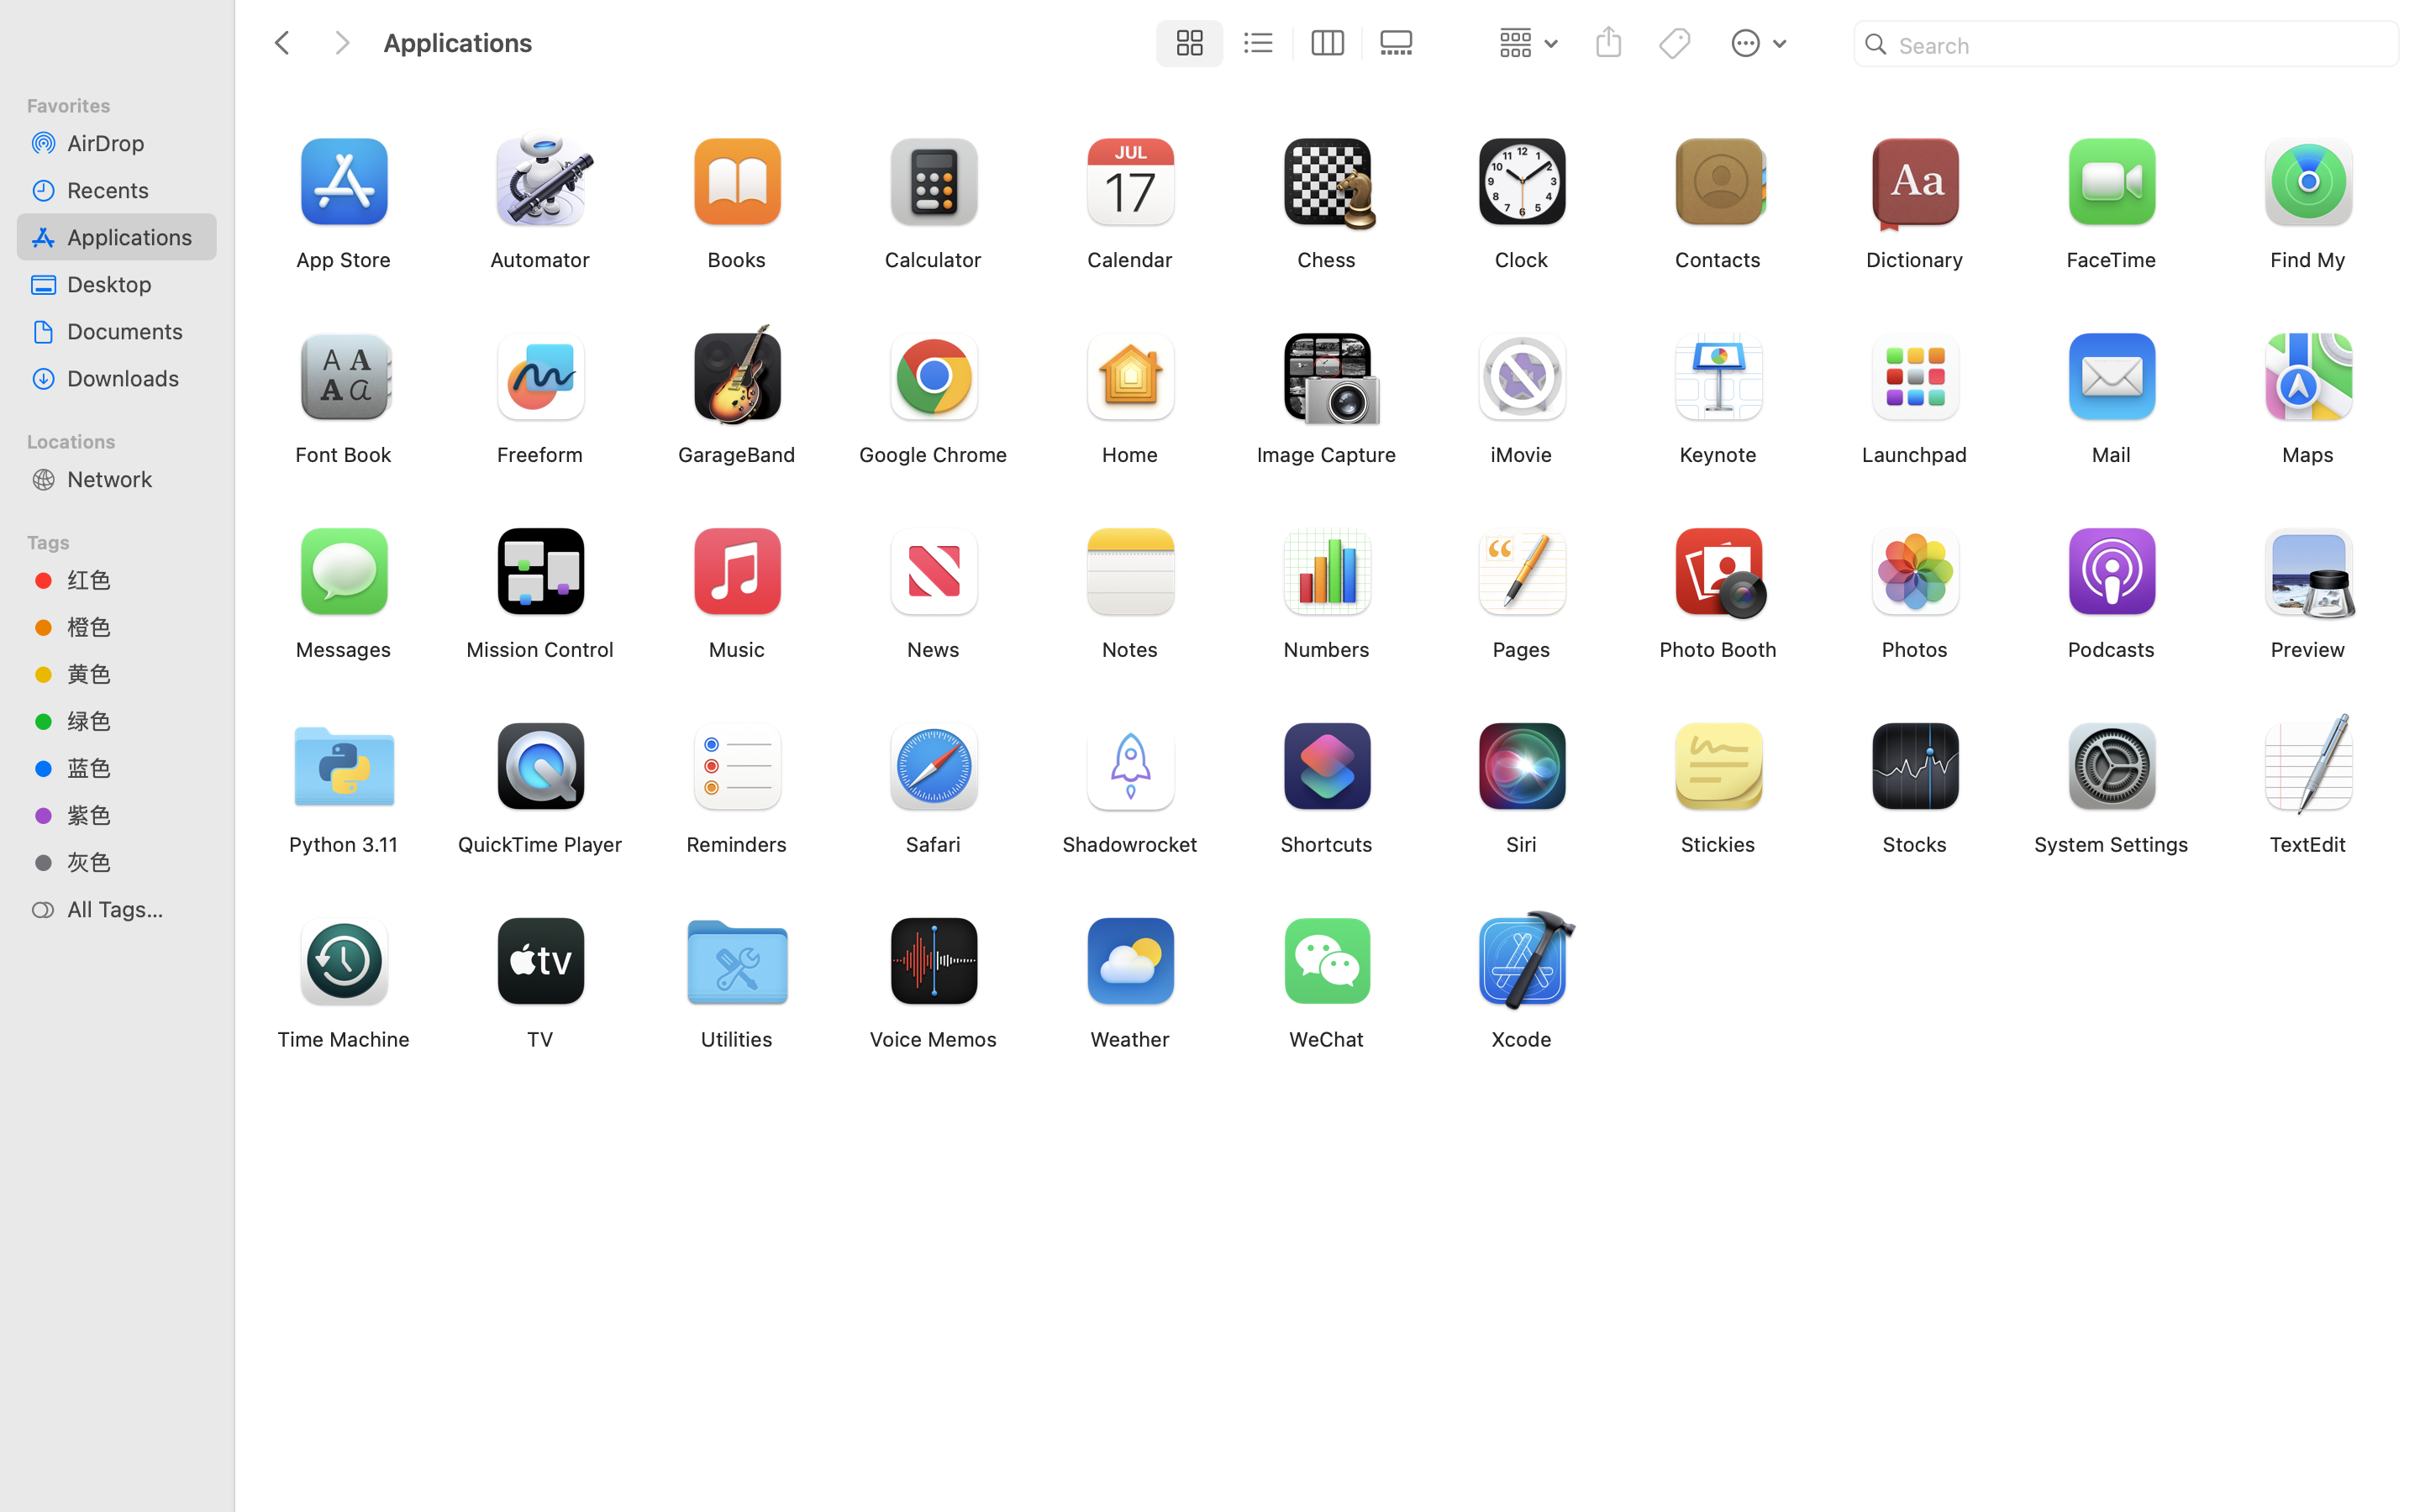  What do you see at coordinates (1293, 44) in the screenshot?
I see `<AXUIElement 0x147b59eb0> {pid=510}` at bounding box center [1293, 44].